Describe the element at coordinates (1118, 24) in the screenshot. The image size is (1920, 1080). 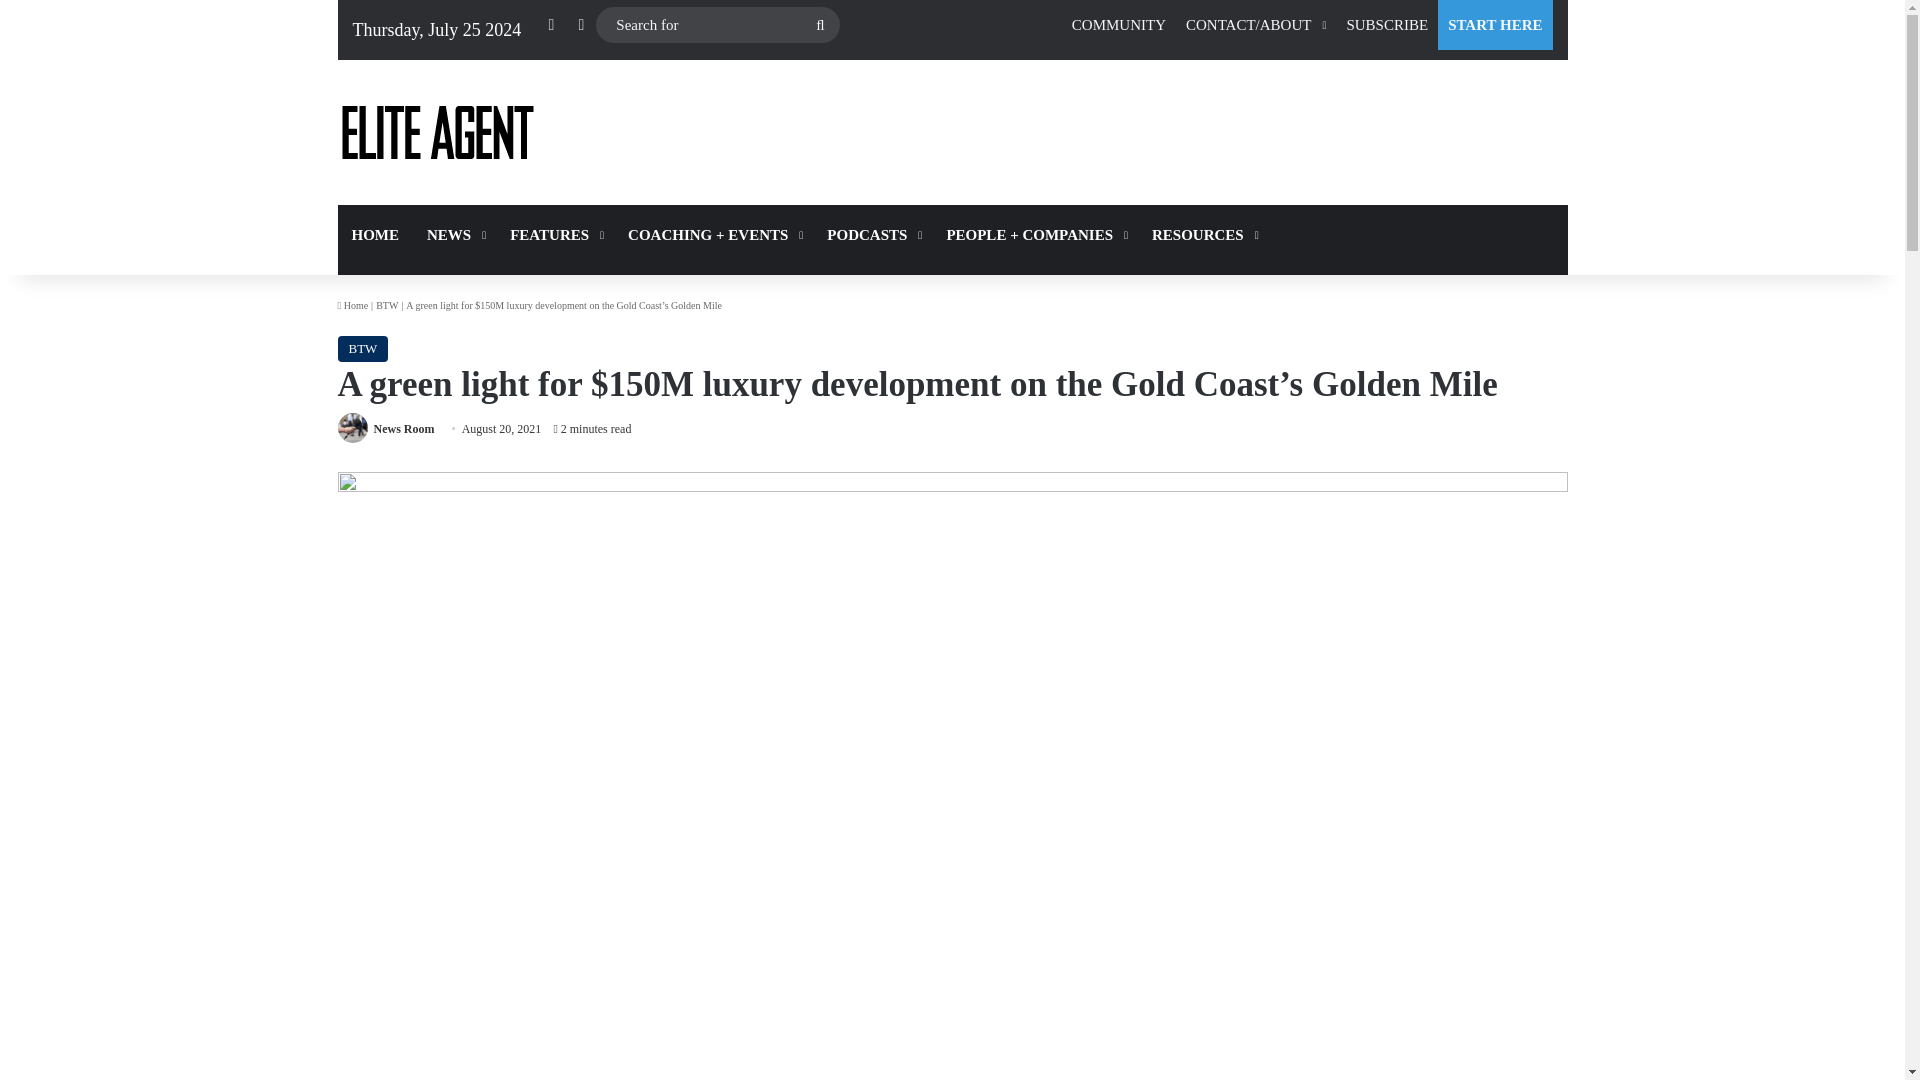
I see `COMMUNITY` at that location.